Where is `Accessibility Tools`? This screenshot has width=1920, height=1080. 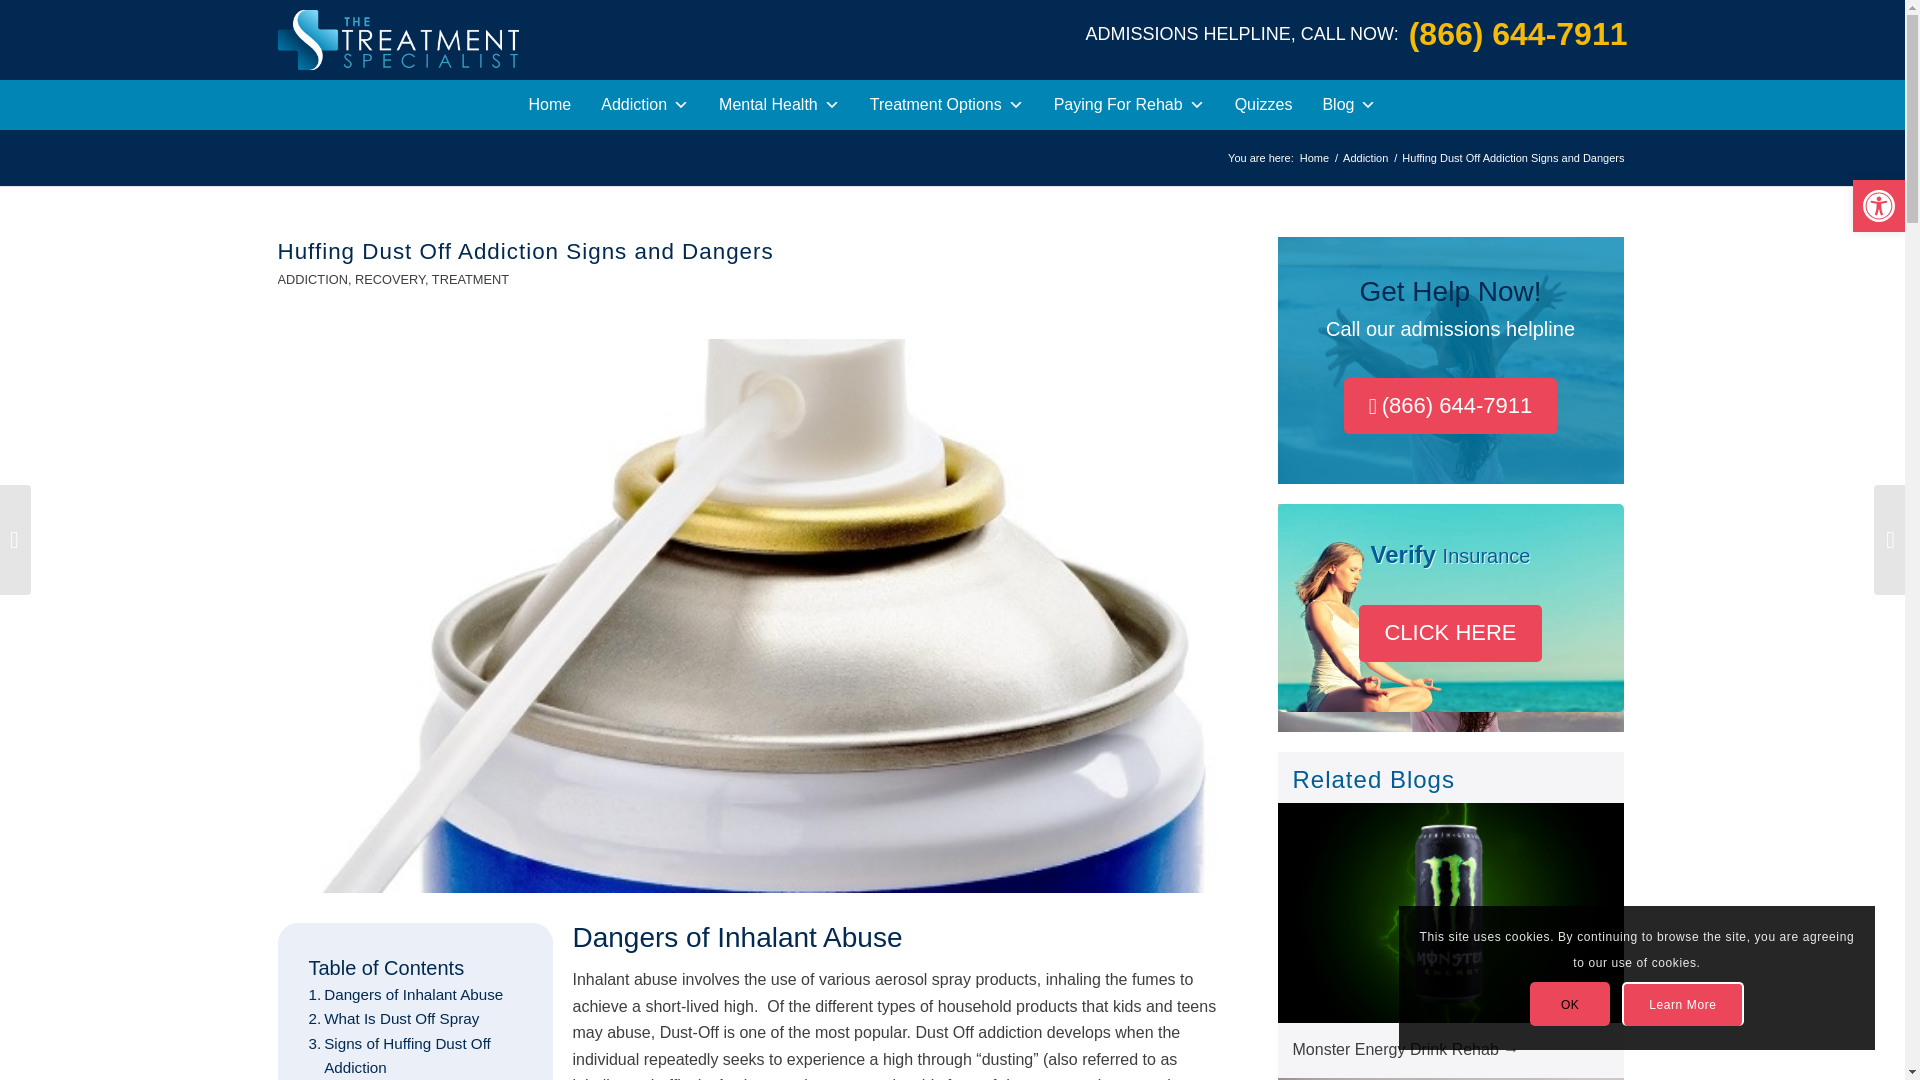
Accessibility Tools is located at coordinates (1878, 206).